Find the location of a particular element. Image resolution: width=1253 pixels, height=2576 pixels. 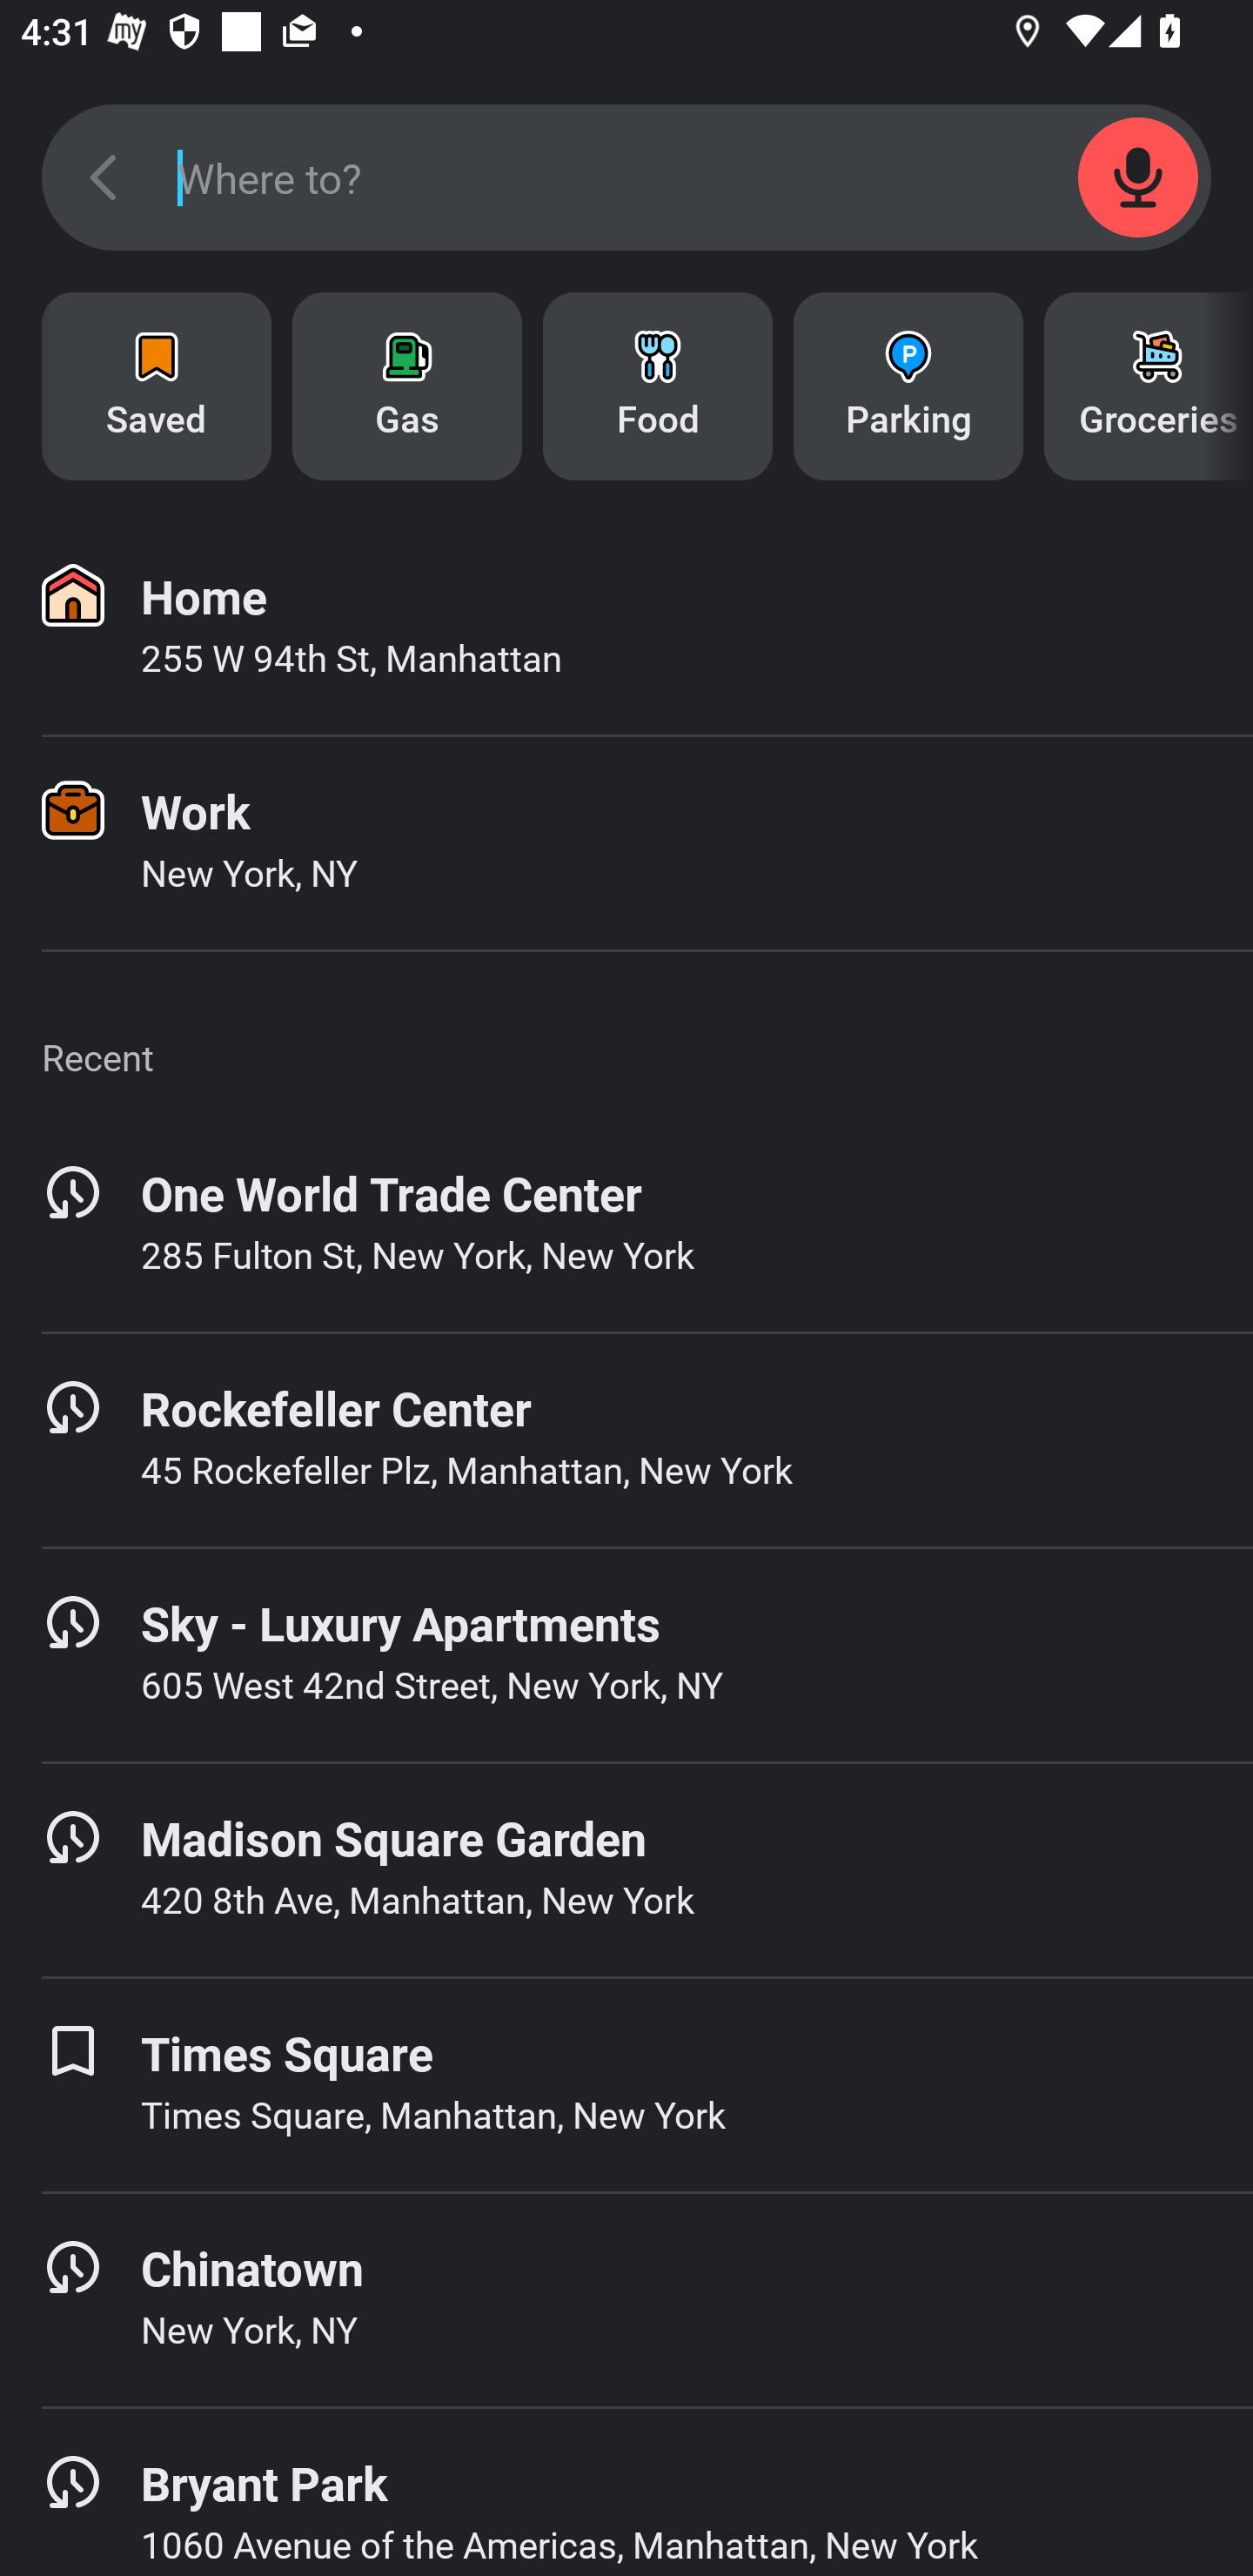

Parking is located at coordinates (908, 386).